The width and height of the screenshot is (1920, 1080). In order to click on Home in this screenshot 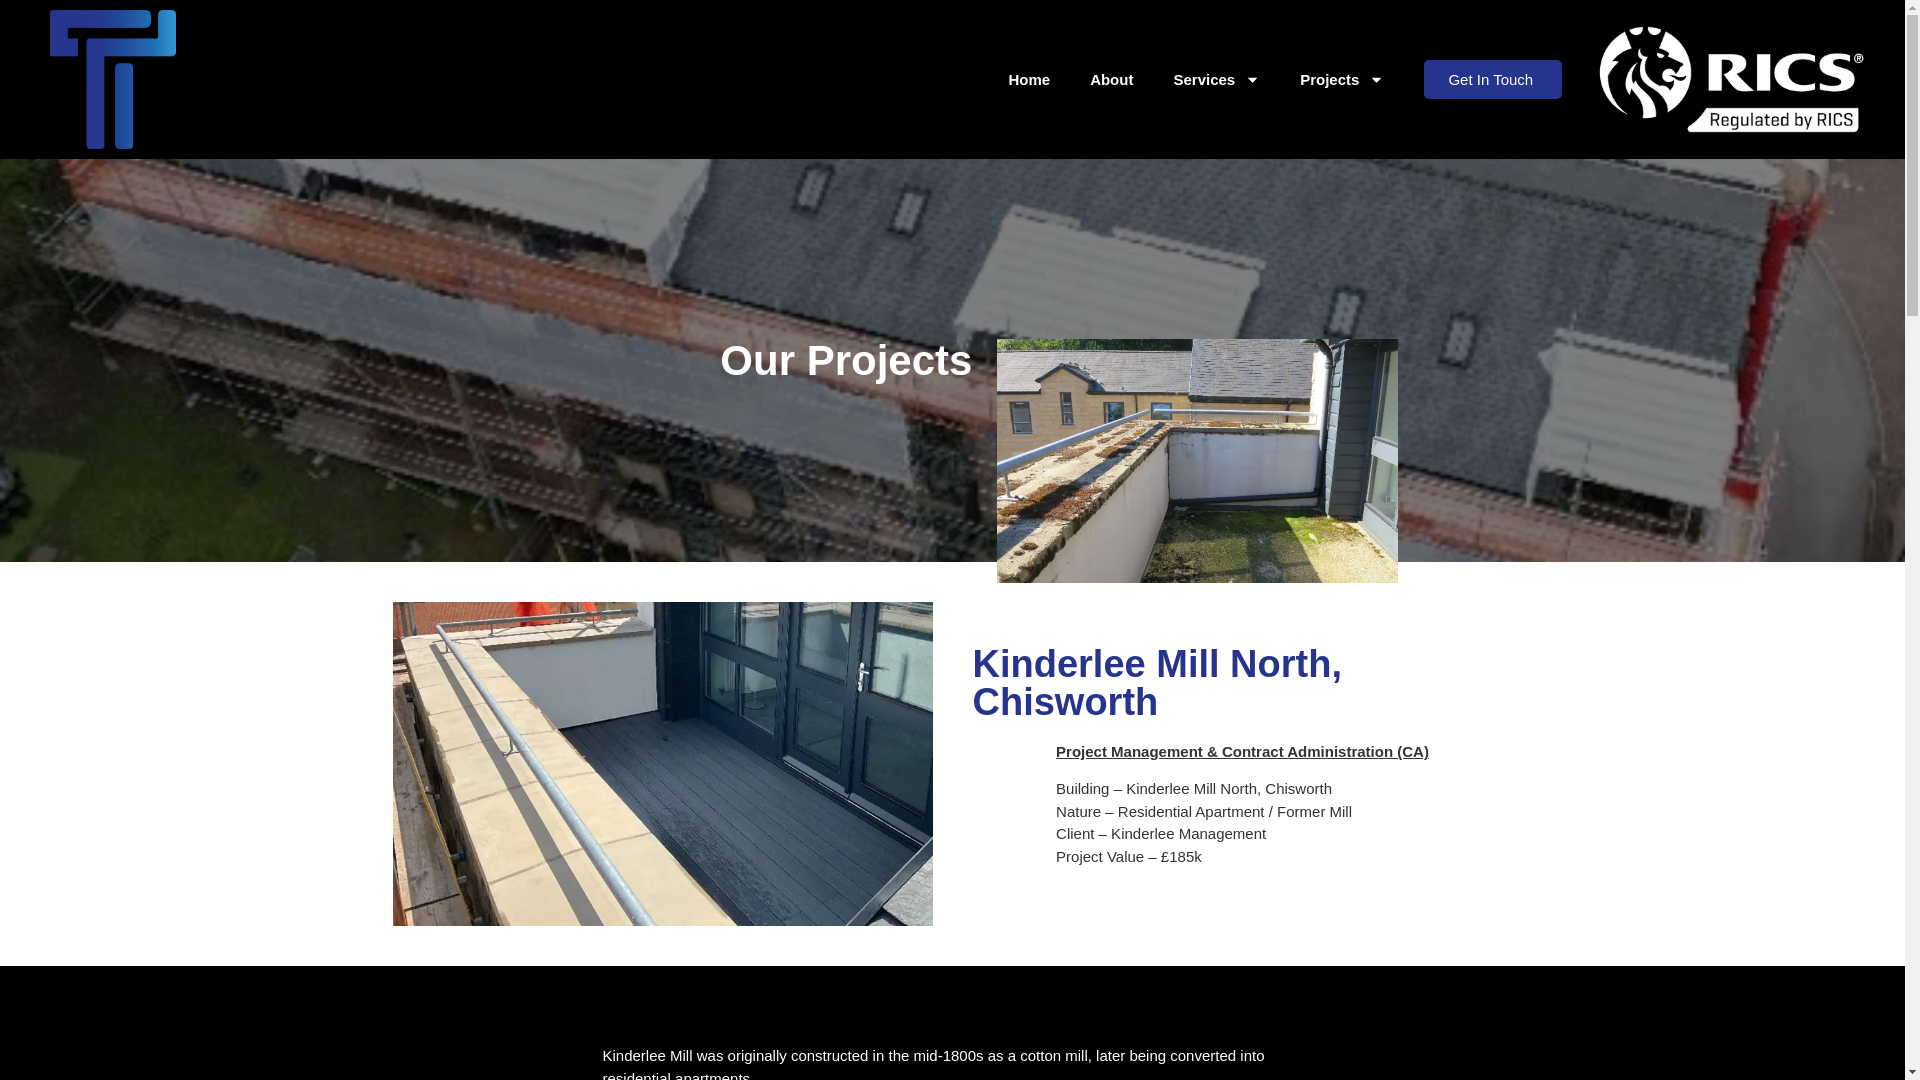, I will do `click(1028, 80)`.